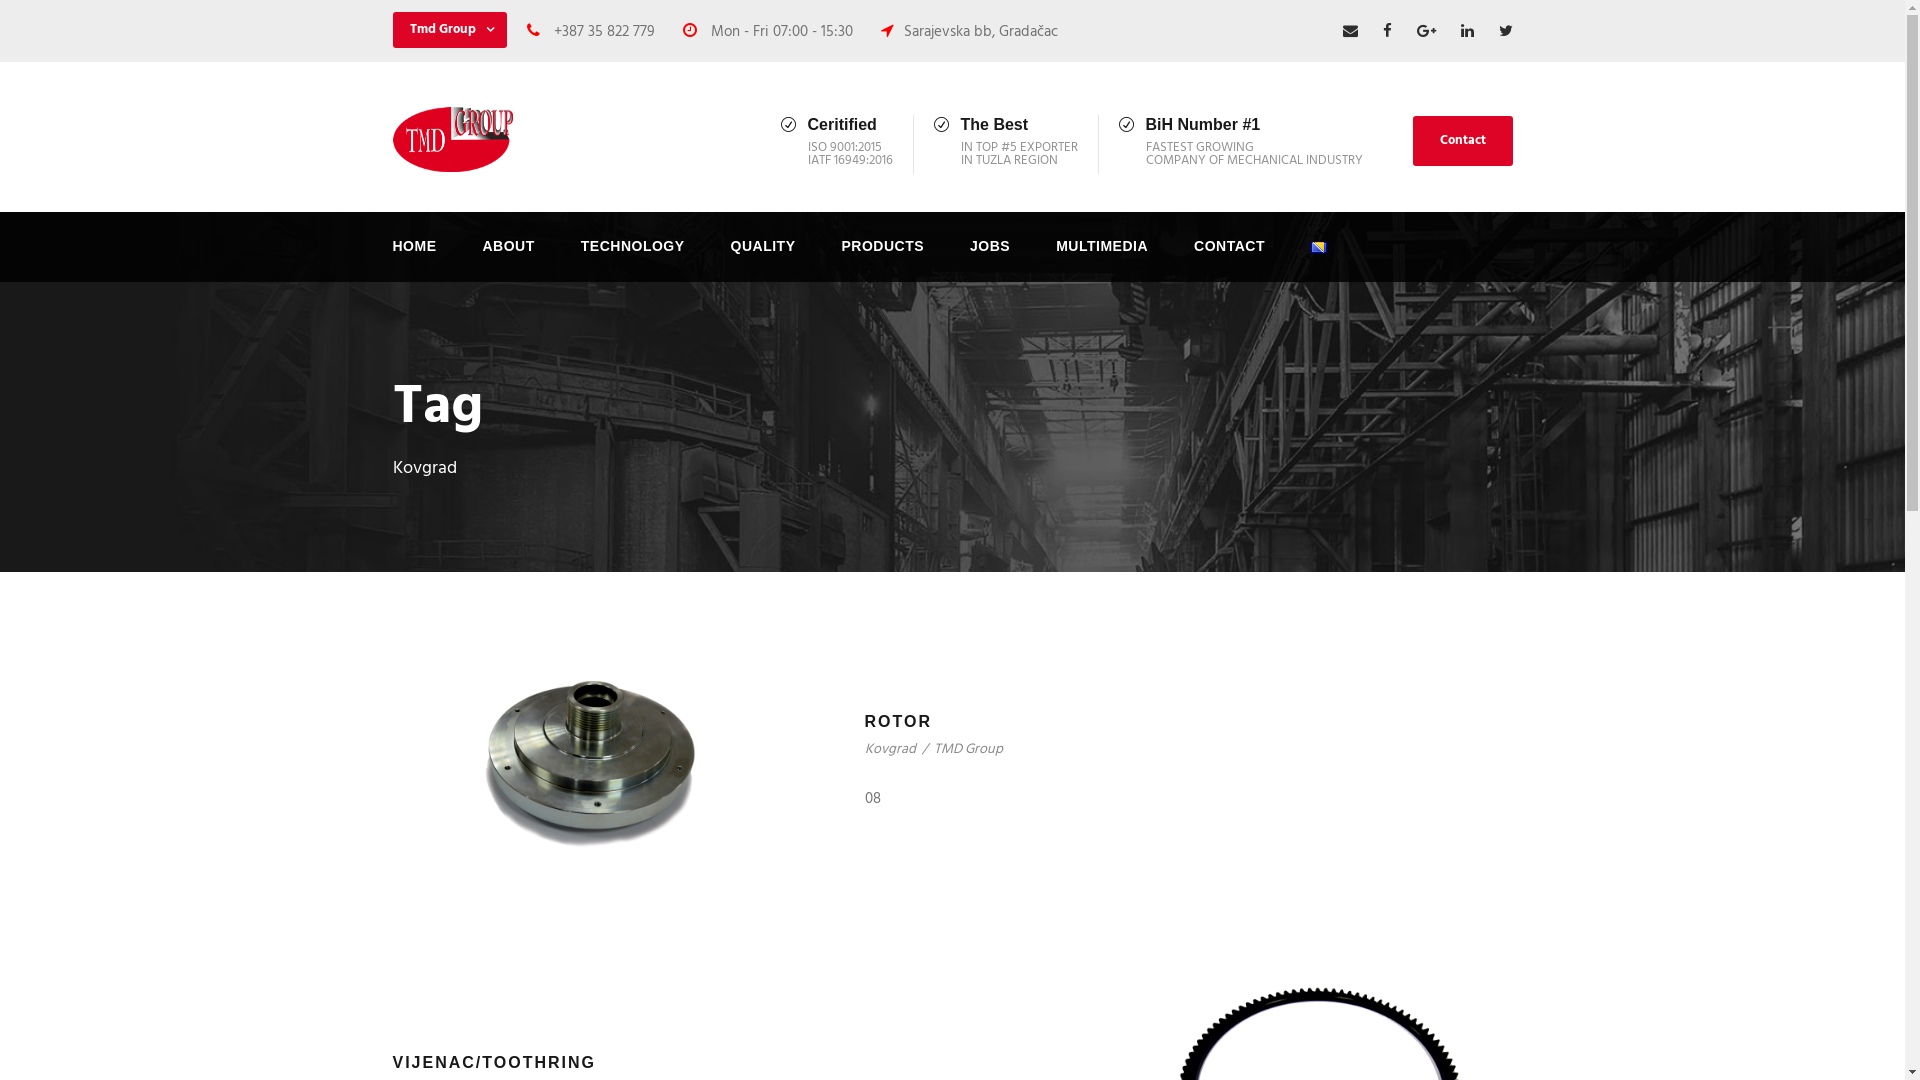 This screenshot has height=1080, width=1920. I want to click on MULTIMEDIA, so click(1102, 258).